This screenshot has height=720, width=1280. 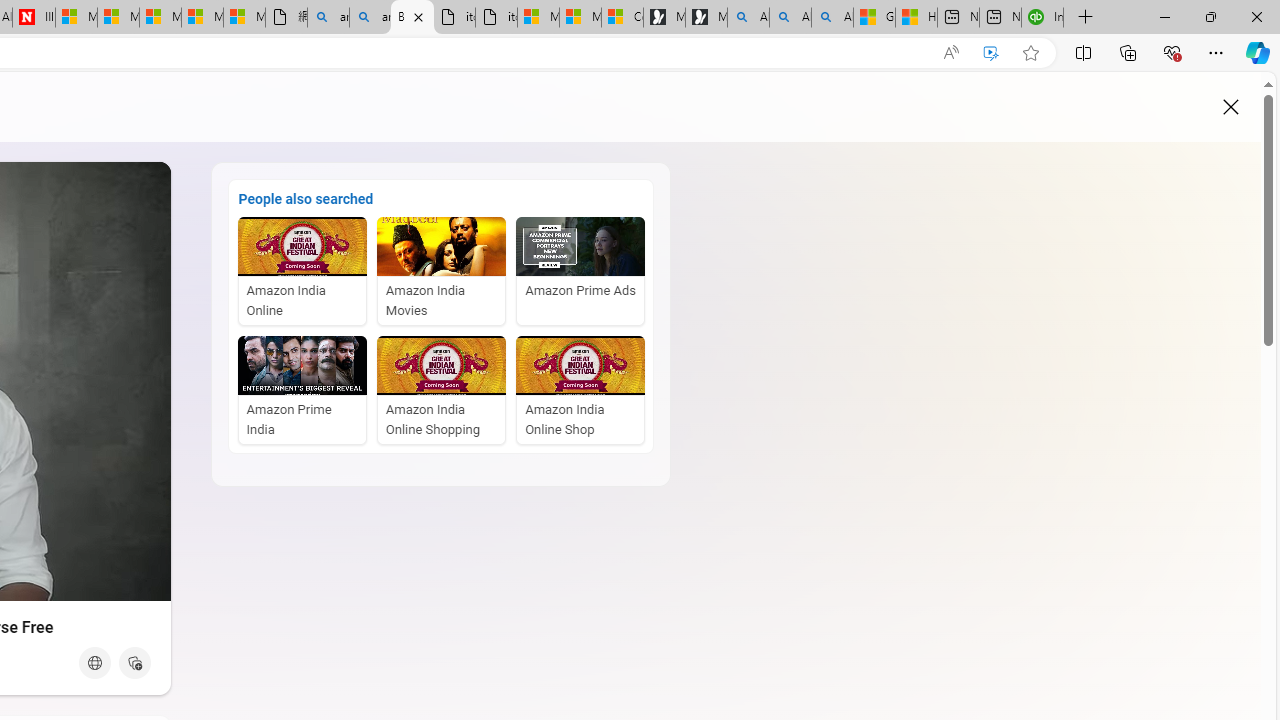 I want to click on Amazon India Online, so click(x=302, y=271).